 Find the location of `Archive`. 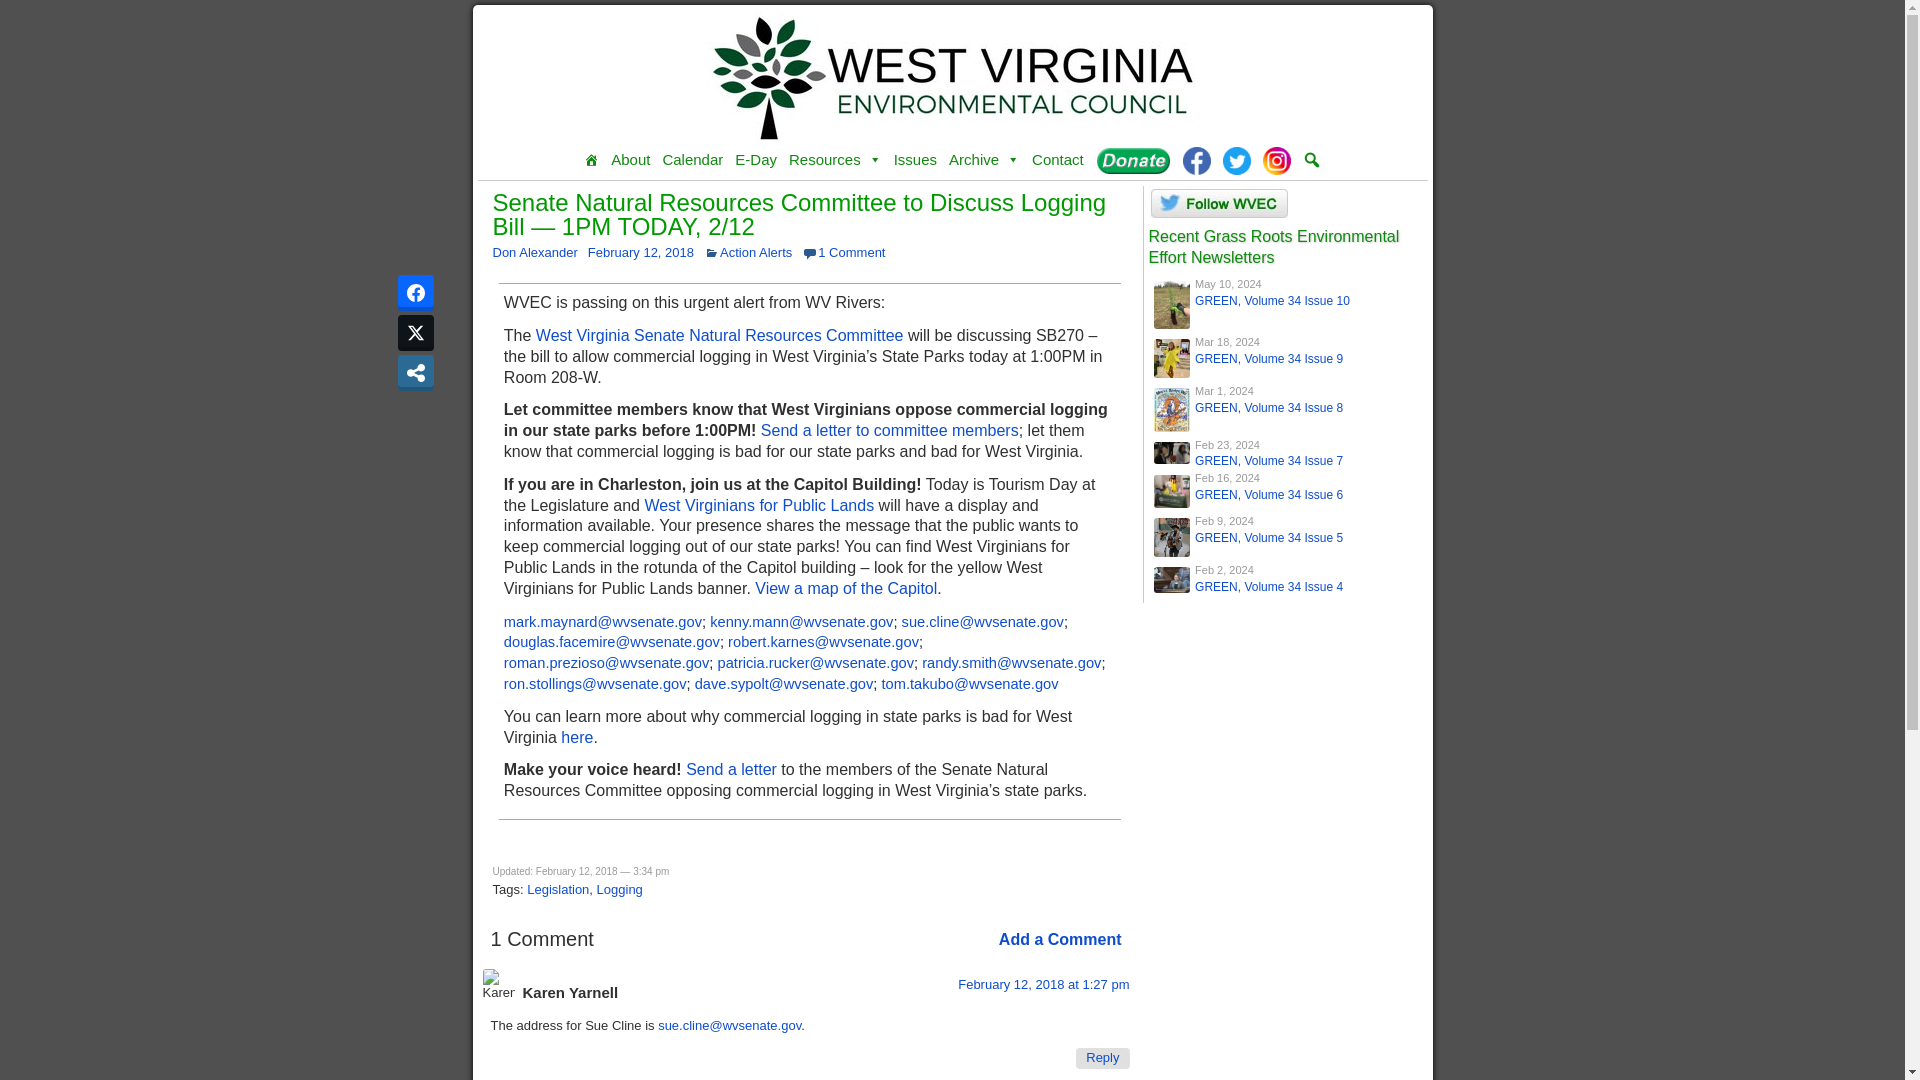

Archive is located at coordinates (984, 159).